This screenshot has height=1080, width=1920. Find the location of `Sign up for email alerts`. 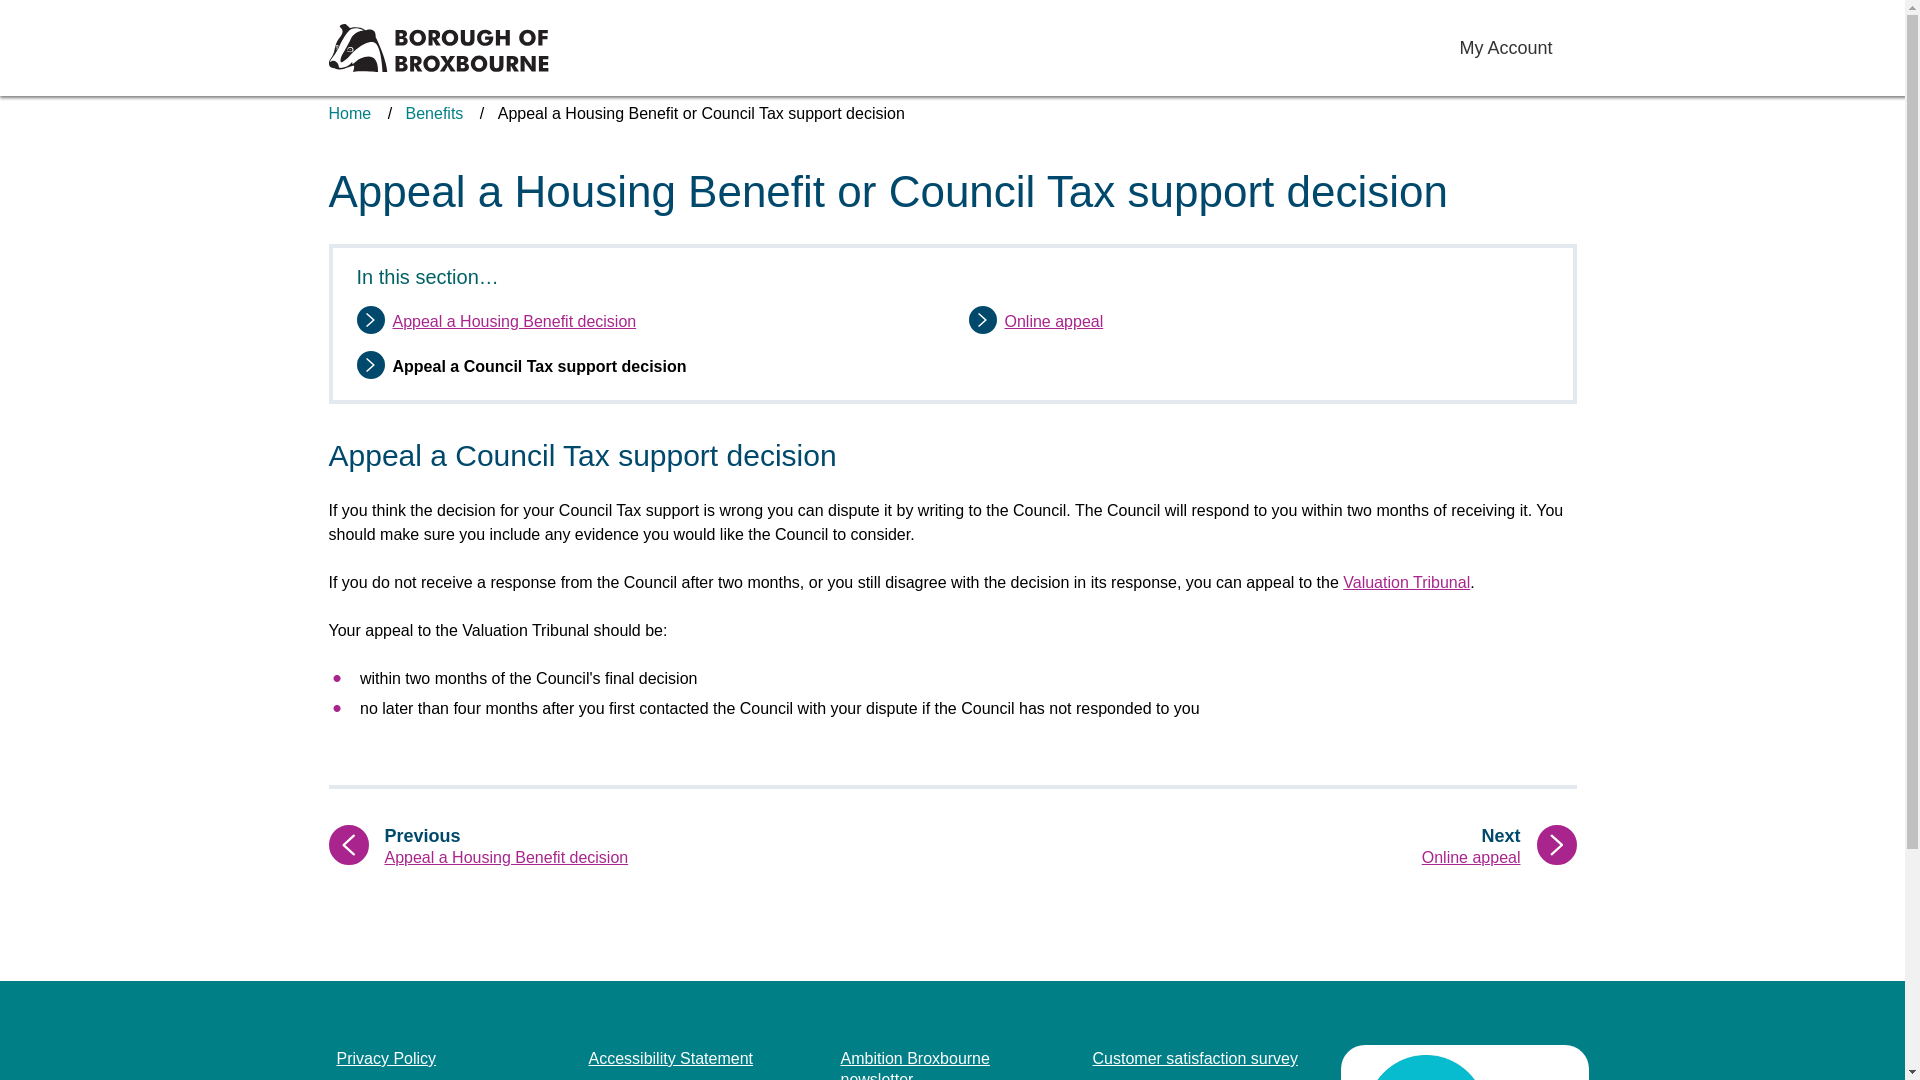

Sign up for email alerts is located at coordinates (349, 114).